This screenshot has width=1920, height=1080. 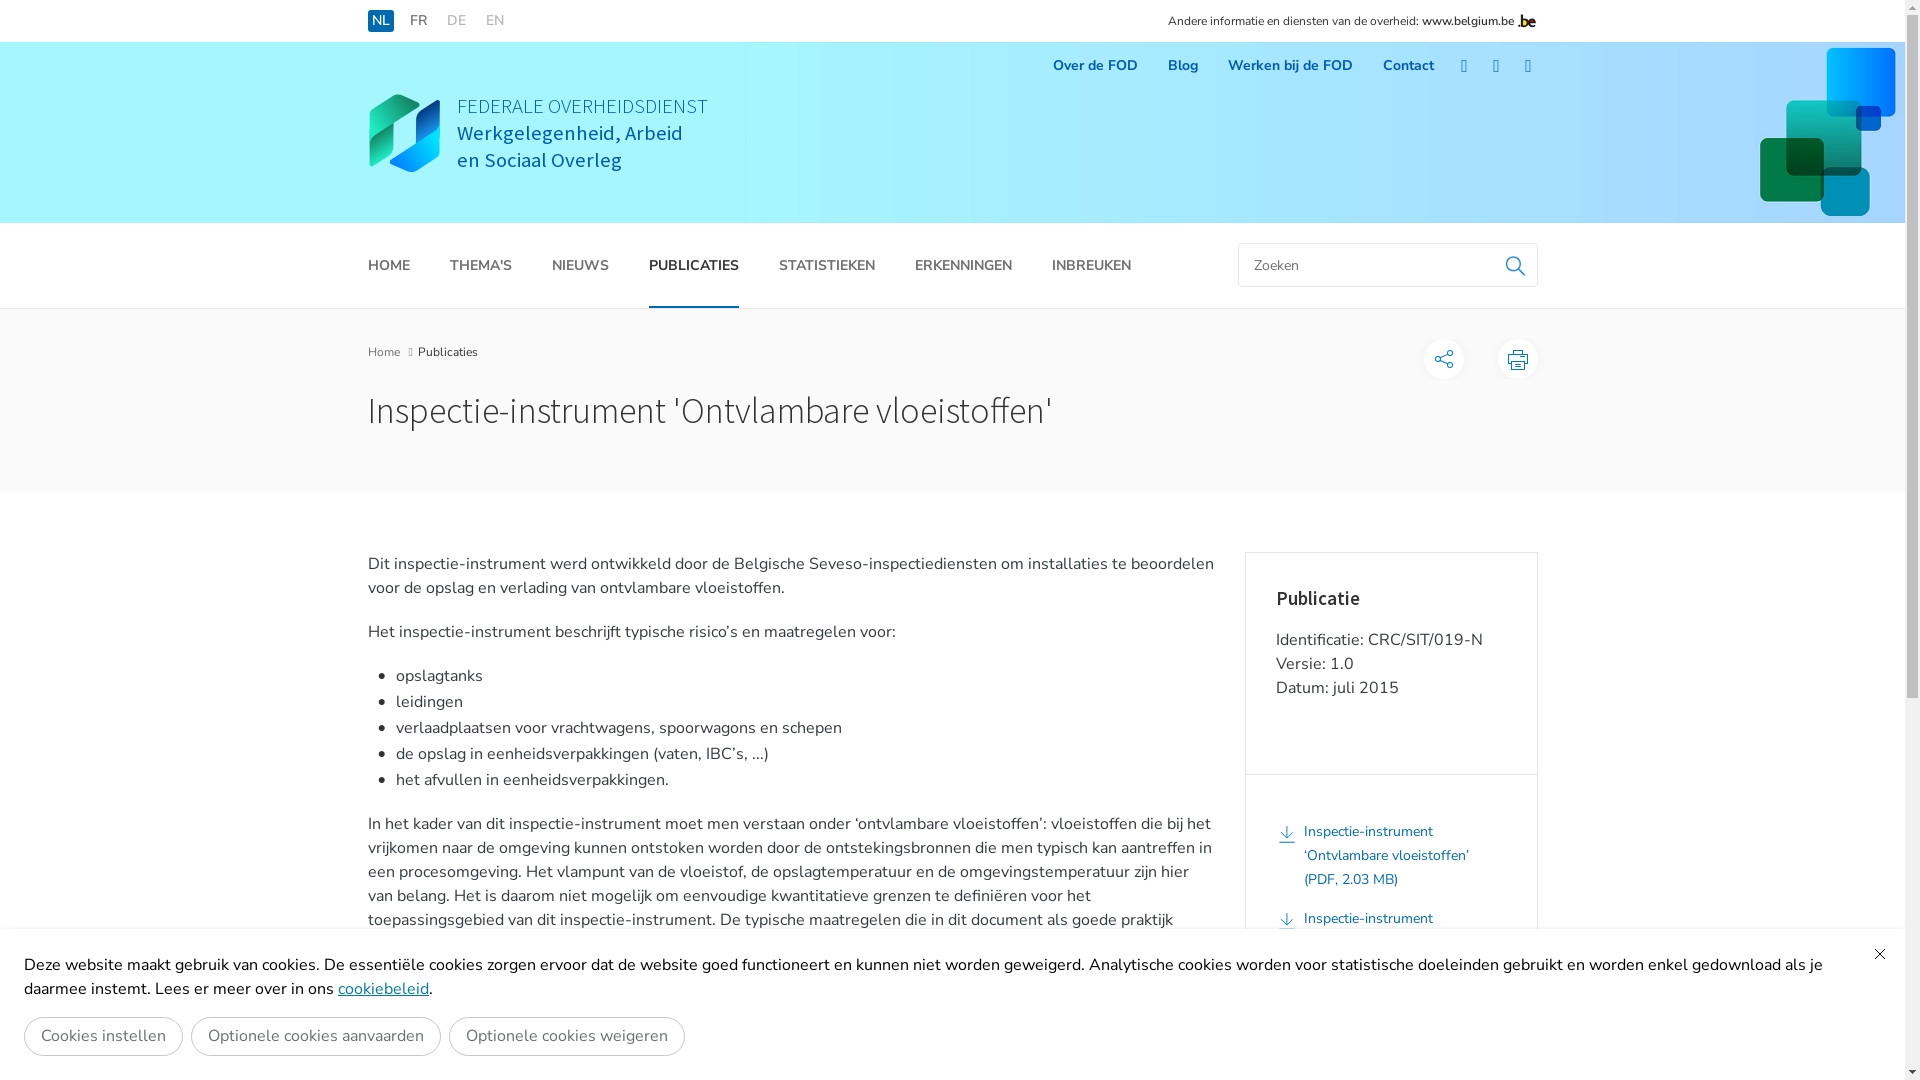 I want to click on FR, so click(x=418, y=21).